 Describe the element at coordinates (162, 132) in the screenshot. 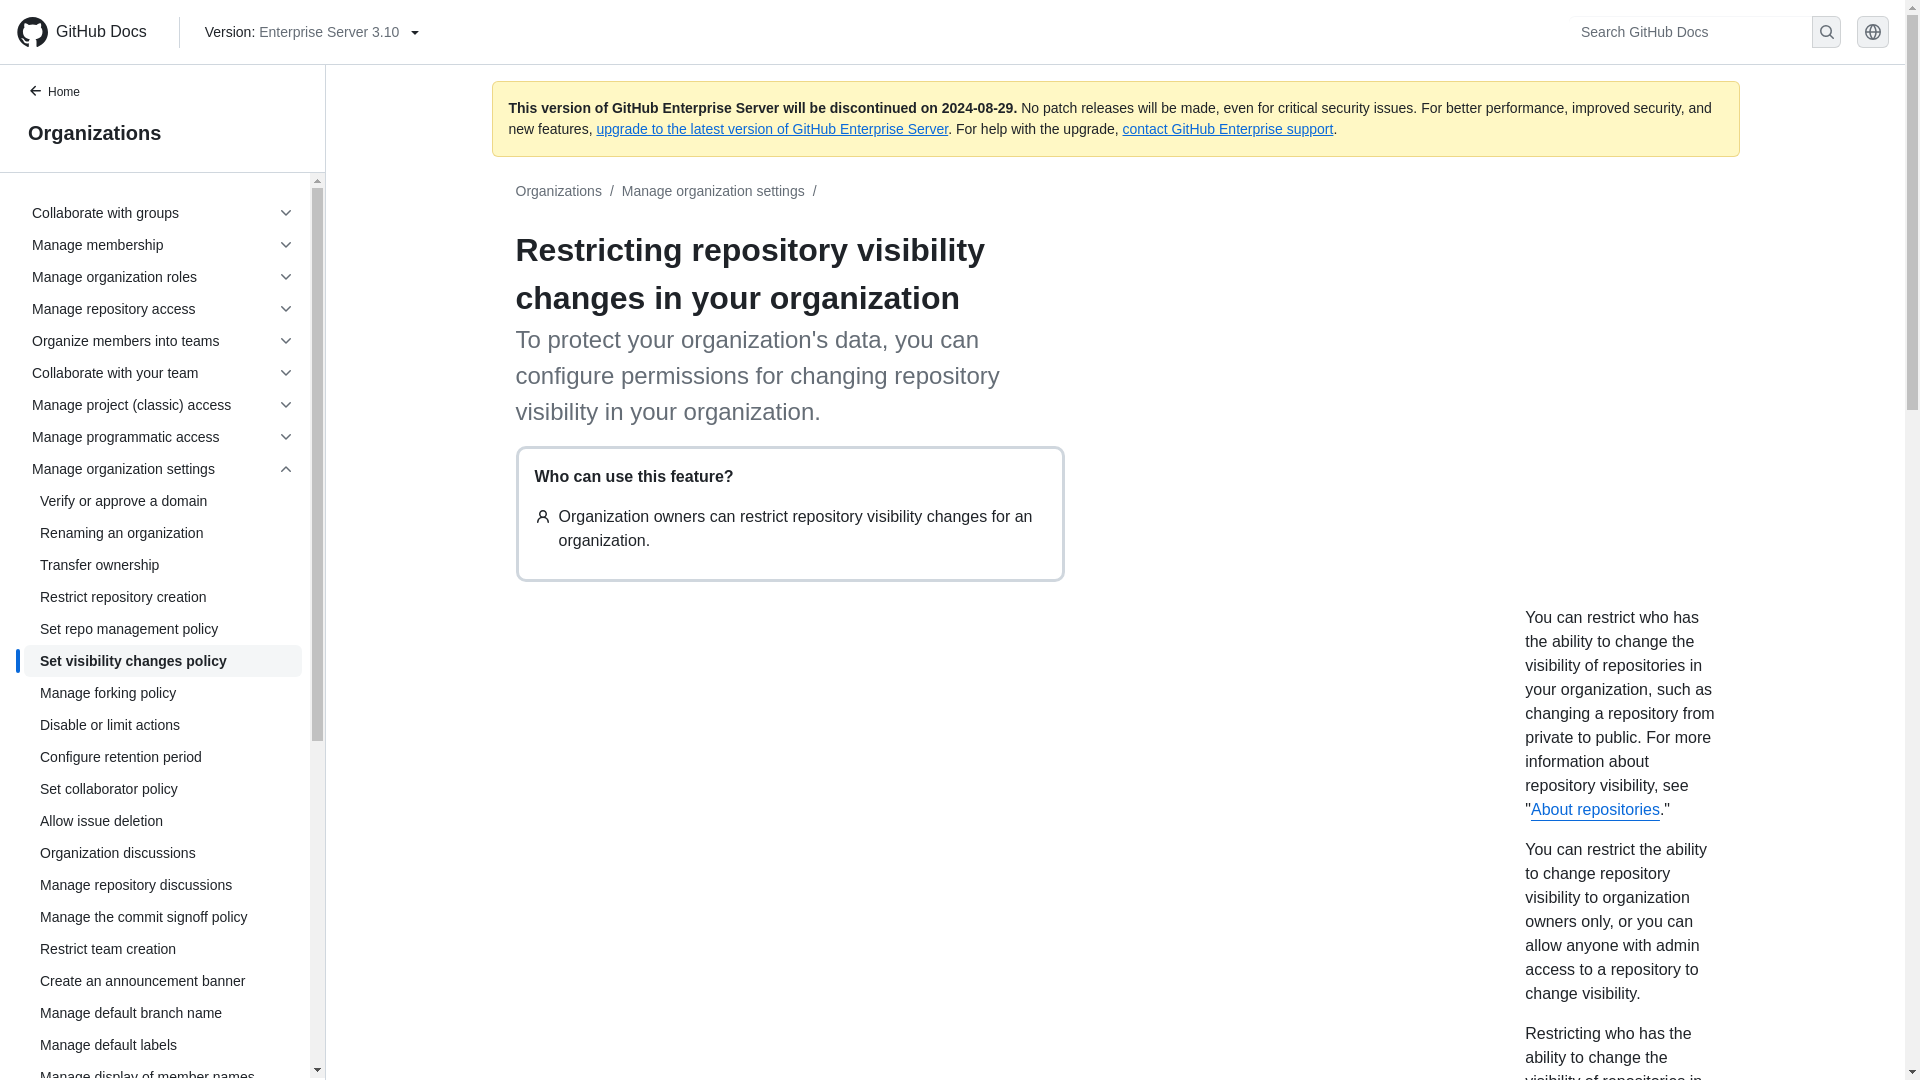

I see `Organizations` at that location.